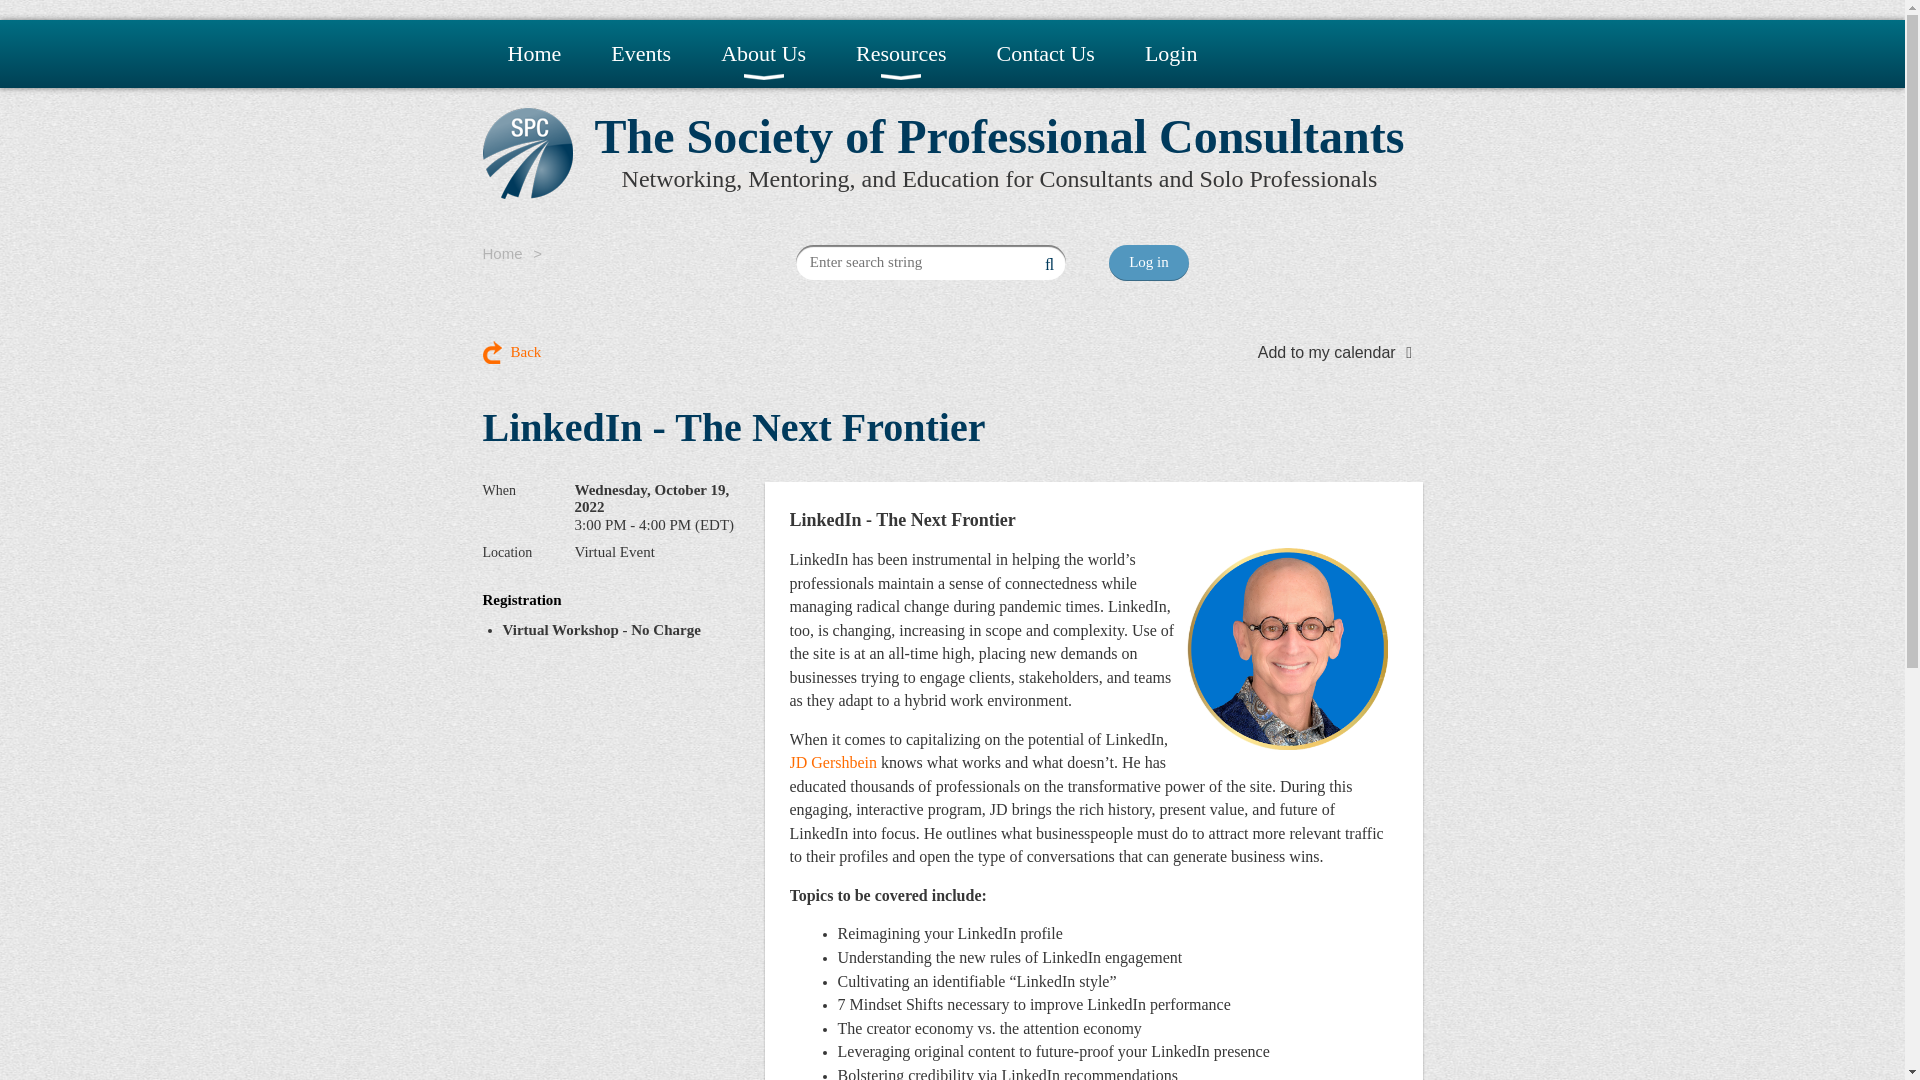 This screenshot has height=1080, width=1920. Describe the element at coordinates (511, 352) in the screenshot. I see `Back` at that location.